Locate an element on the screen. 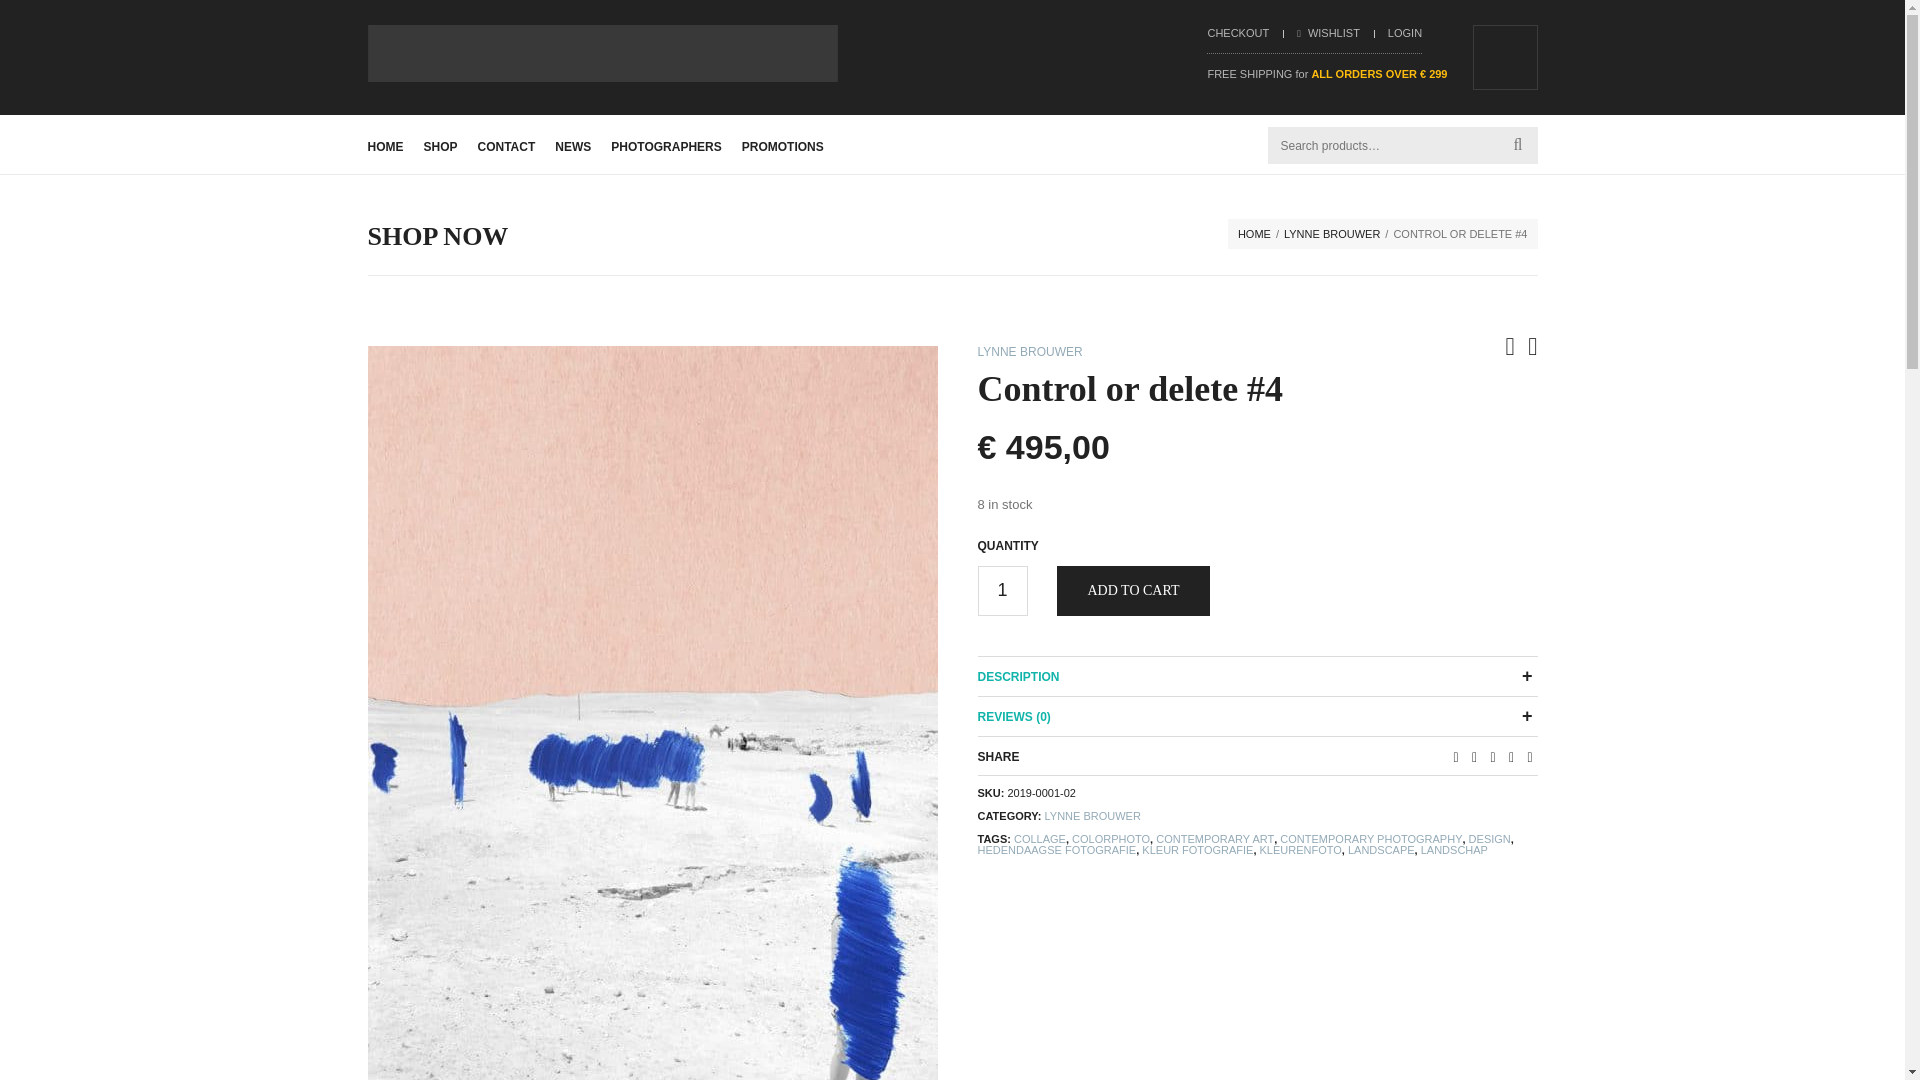 The image size is (1920, 1080). CHECKOUT is located at coordinates (1238, 32).